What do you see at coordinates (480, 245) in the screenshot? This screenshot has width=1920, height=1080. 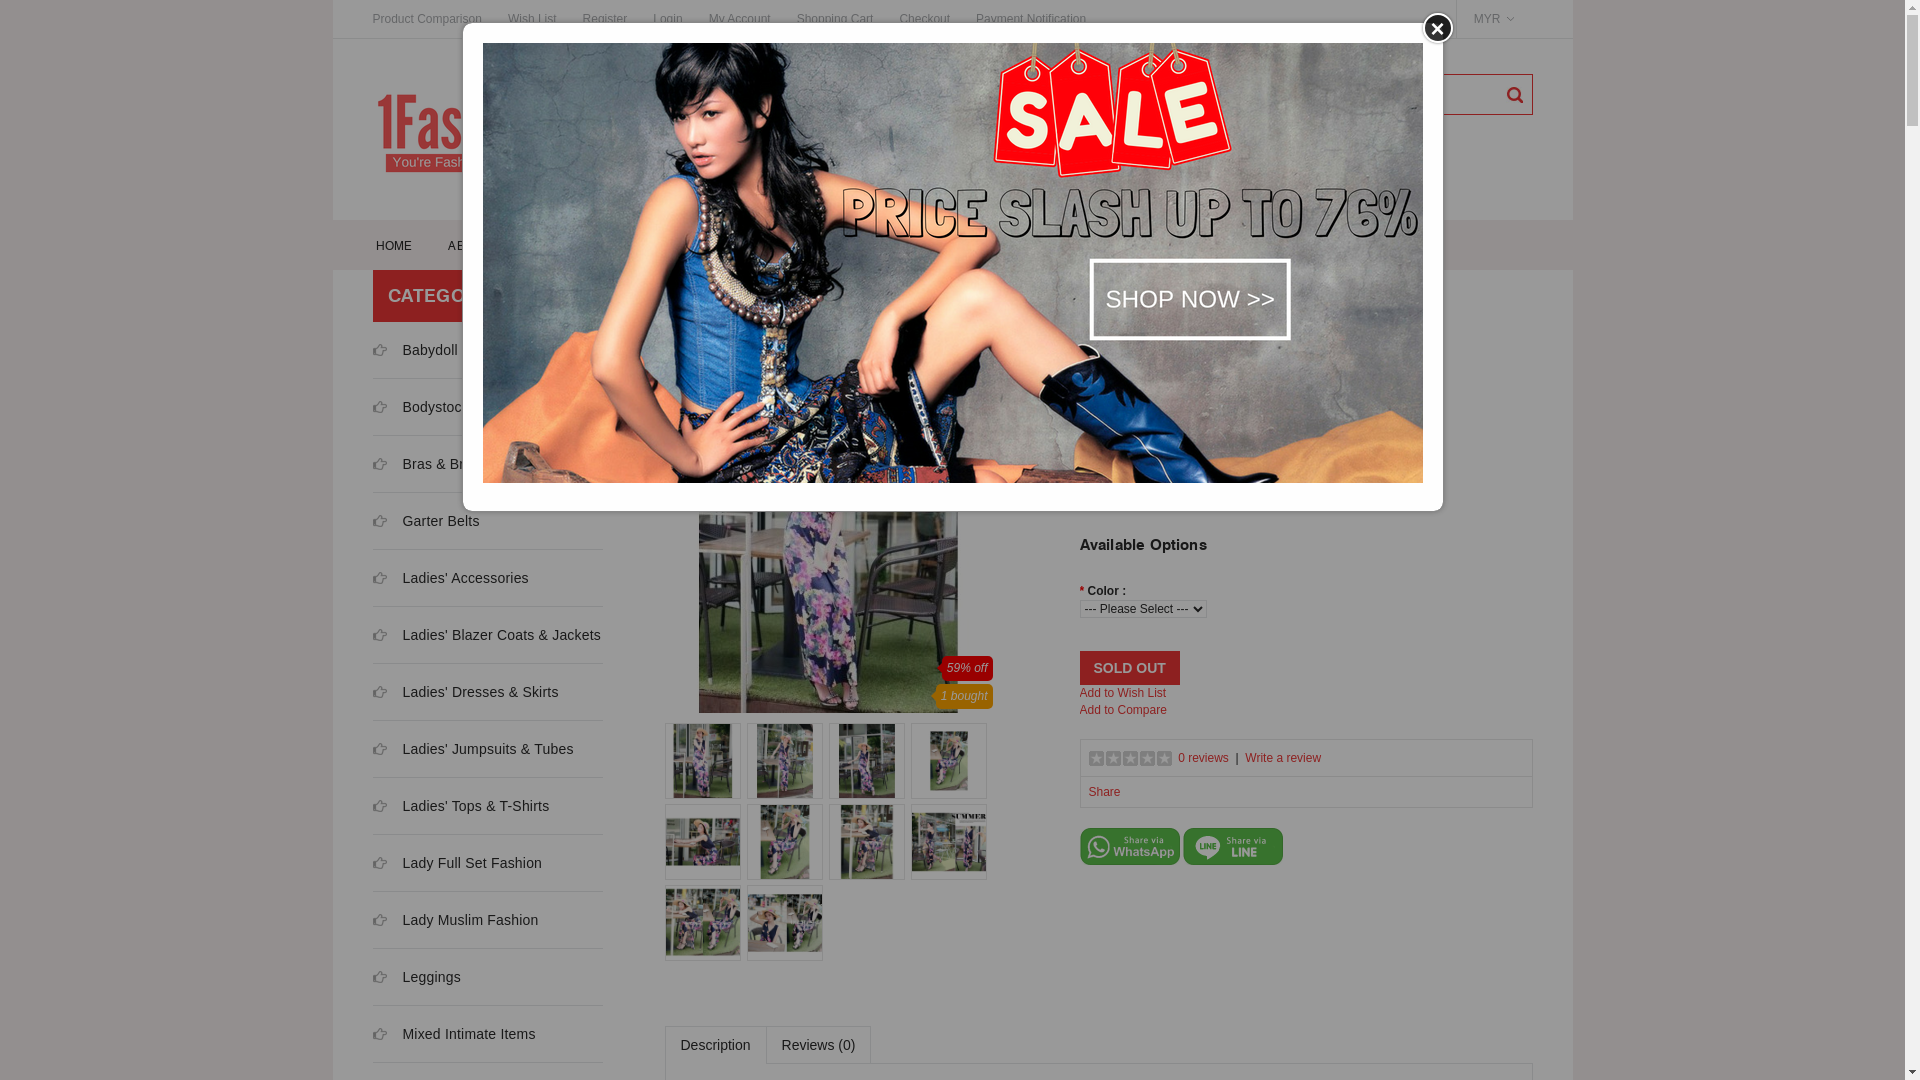 I see `ABOUT US` at bounding box center [480, 245].